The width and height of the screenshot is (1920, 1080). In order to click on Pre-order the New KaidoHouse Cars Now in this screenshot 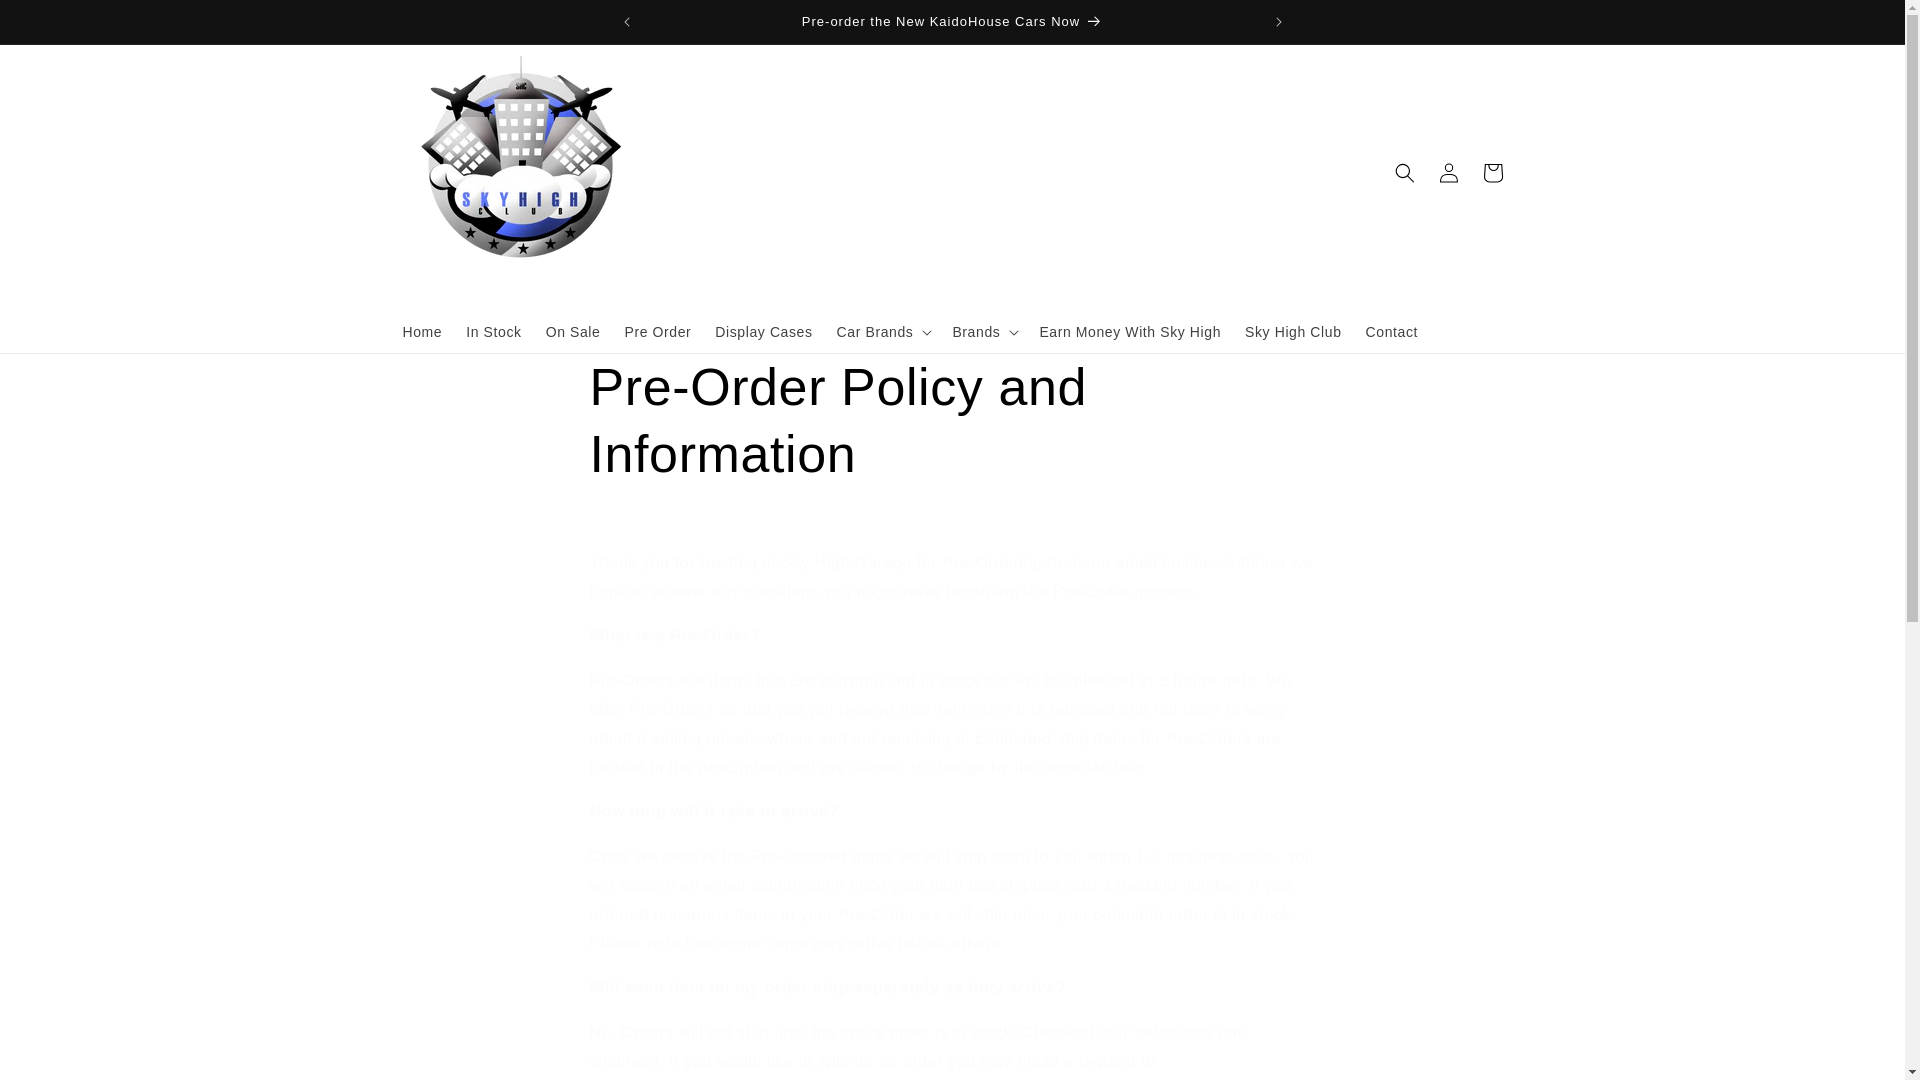, I will do `click(952, 22)`.